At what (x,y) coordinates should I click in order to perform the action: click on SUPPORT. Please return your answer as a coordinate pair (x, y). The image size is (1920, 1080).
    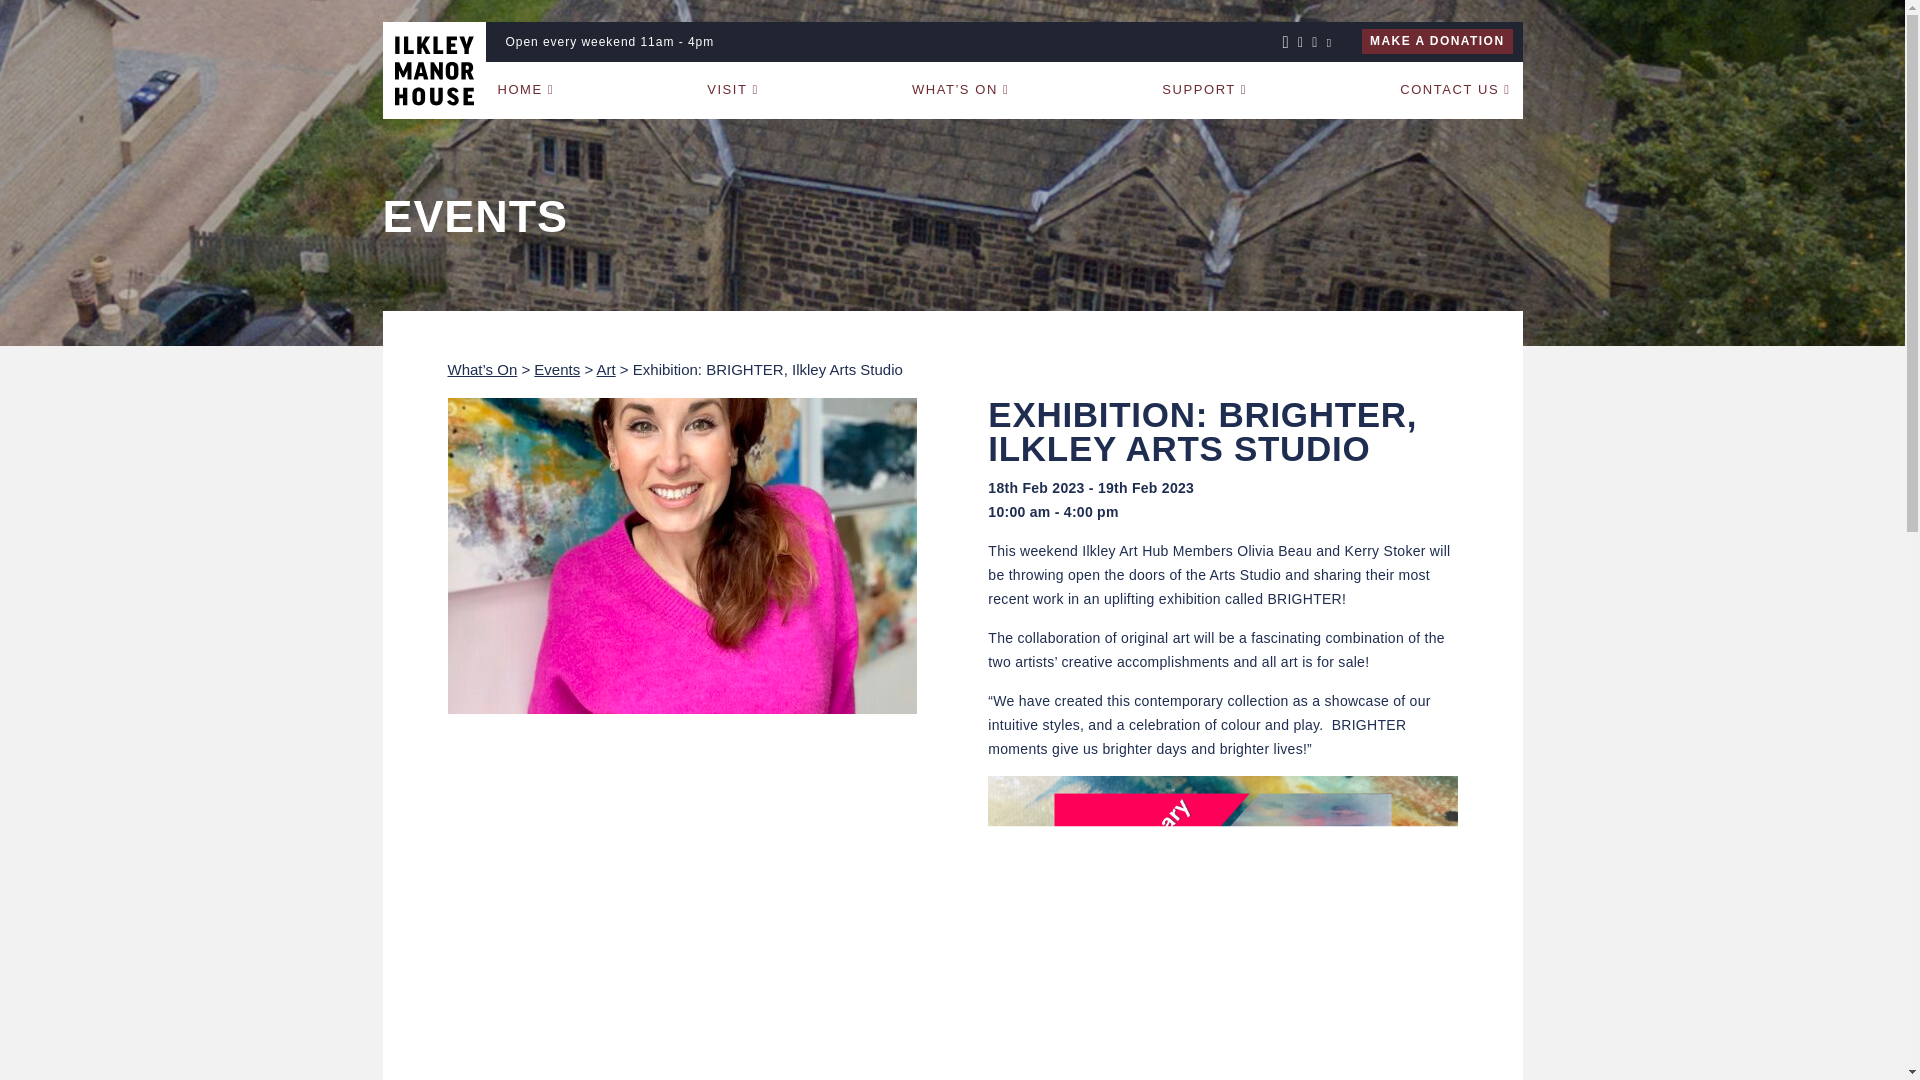
    Looking at the image, I should click on (1204, 89).